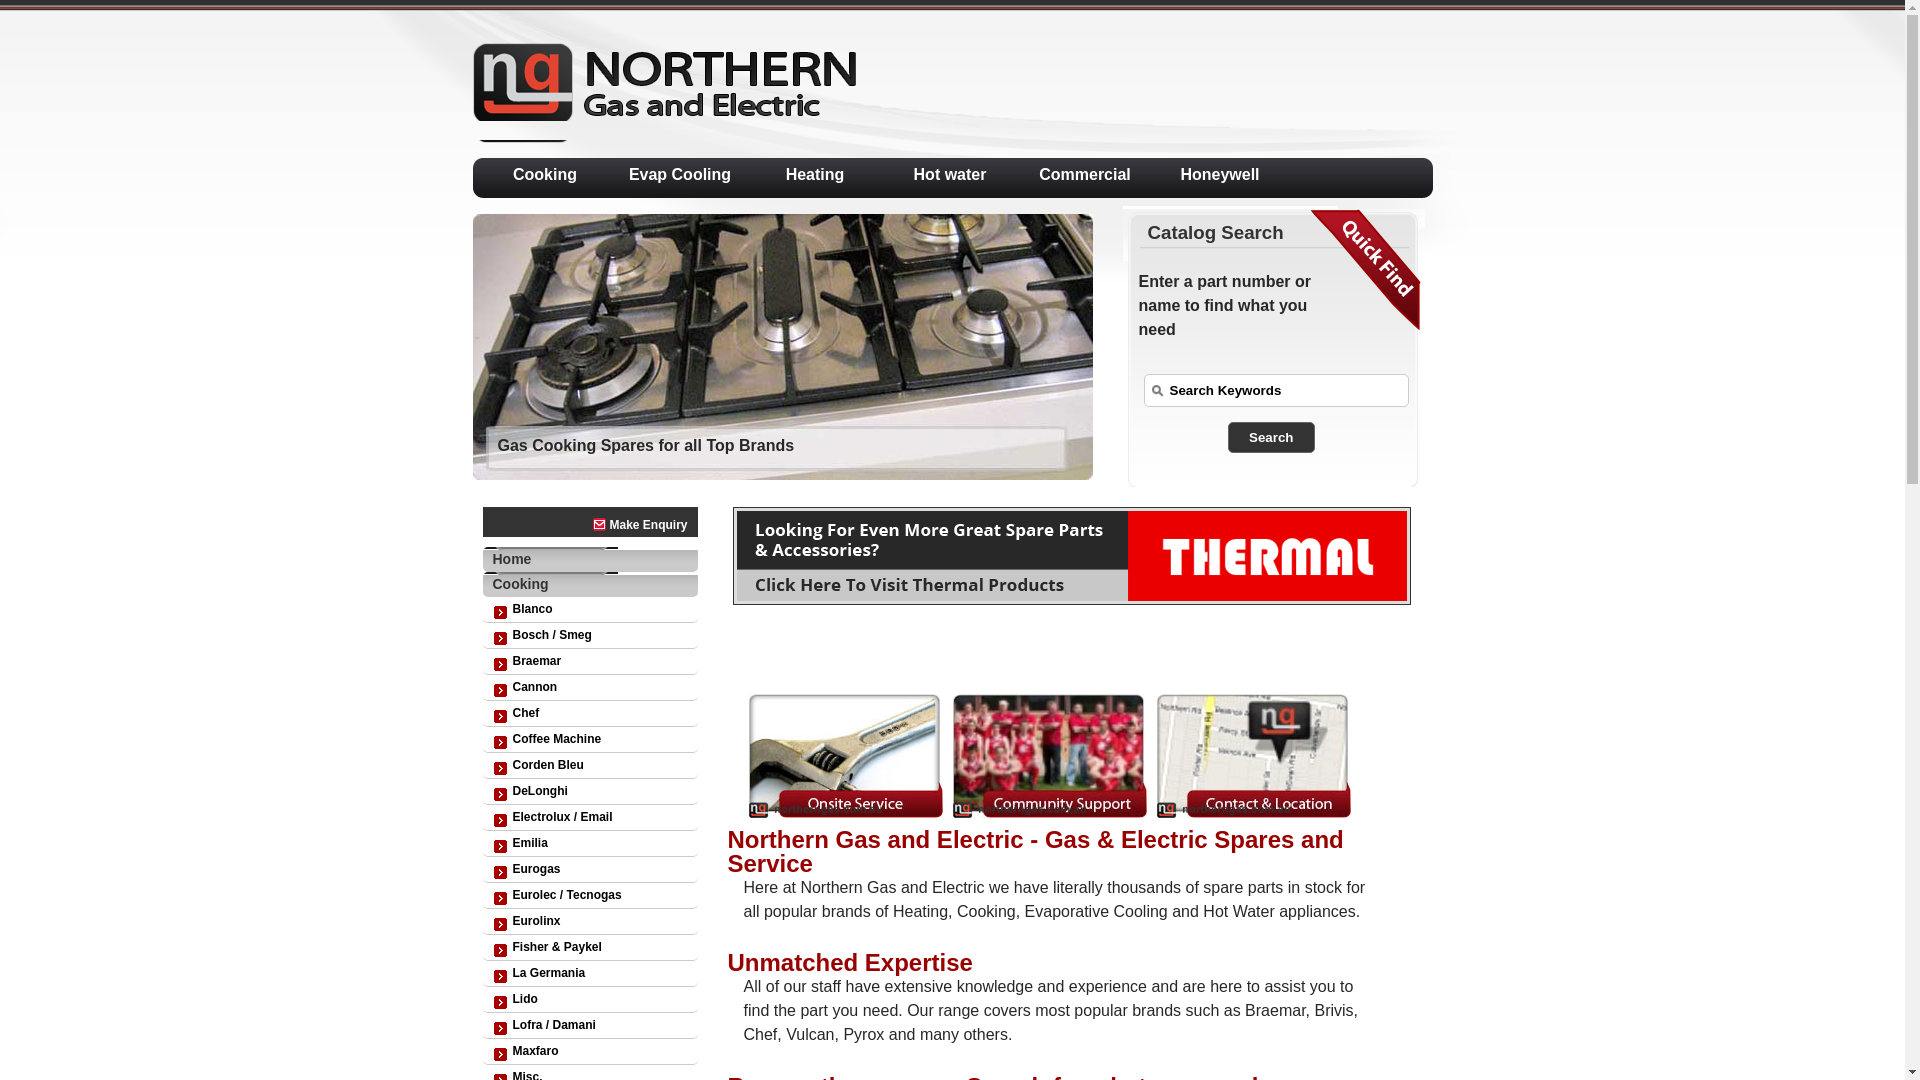  What do you see at coordinates (590, 1026) in the screenshot?
I see `Lofra / Damani` at bounding box center [590, 1026].